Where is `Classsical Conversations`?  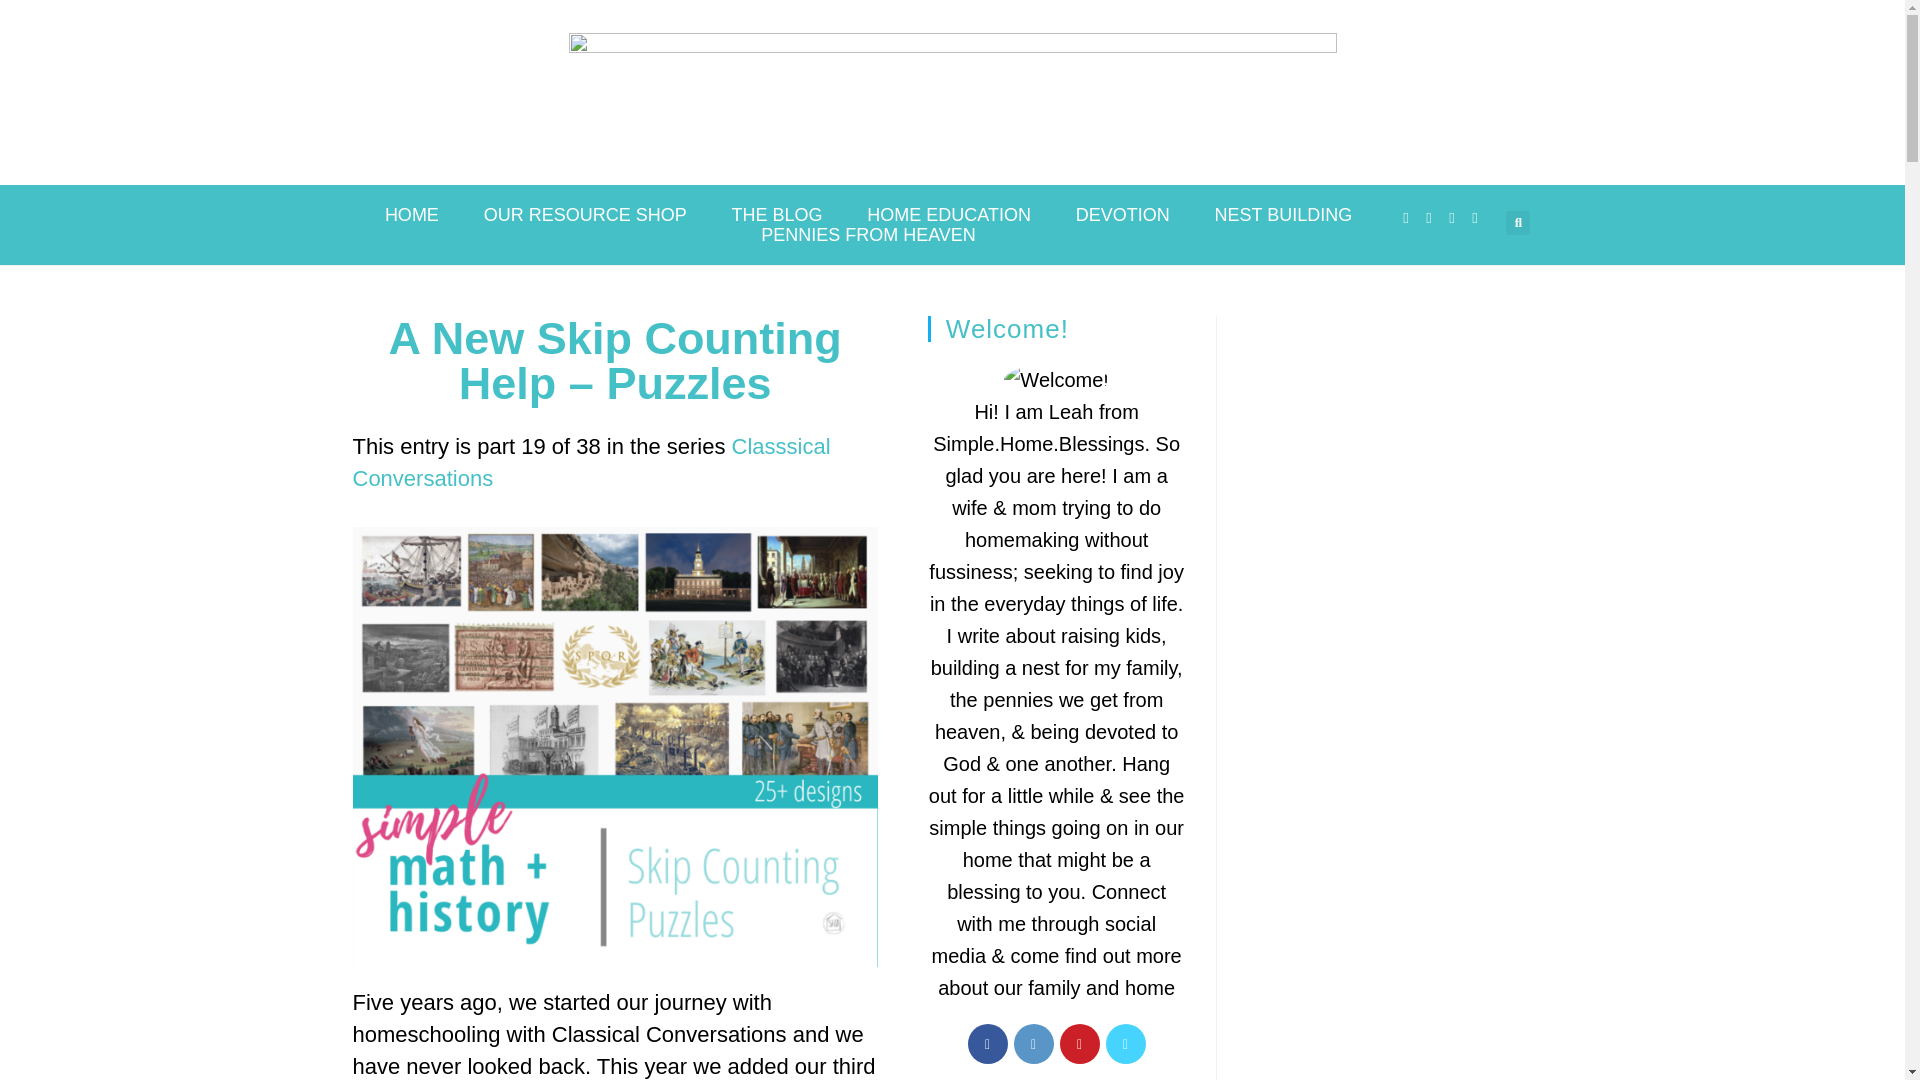 Classsical Conversations is located at coordinates (590, 462).